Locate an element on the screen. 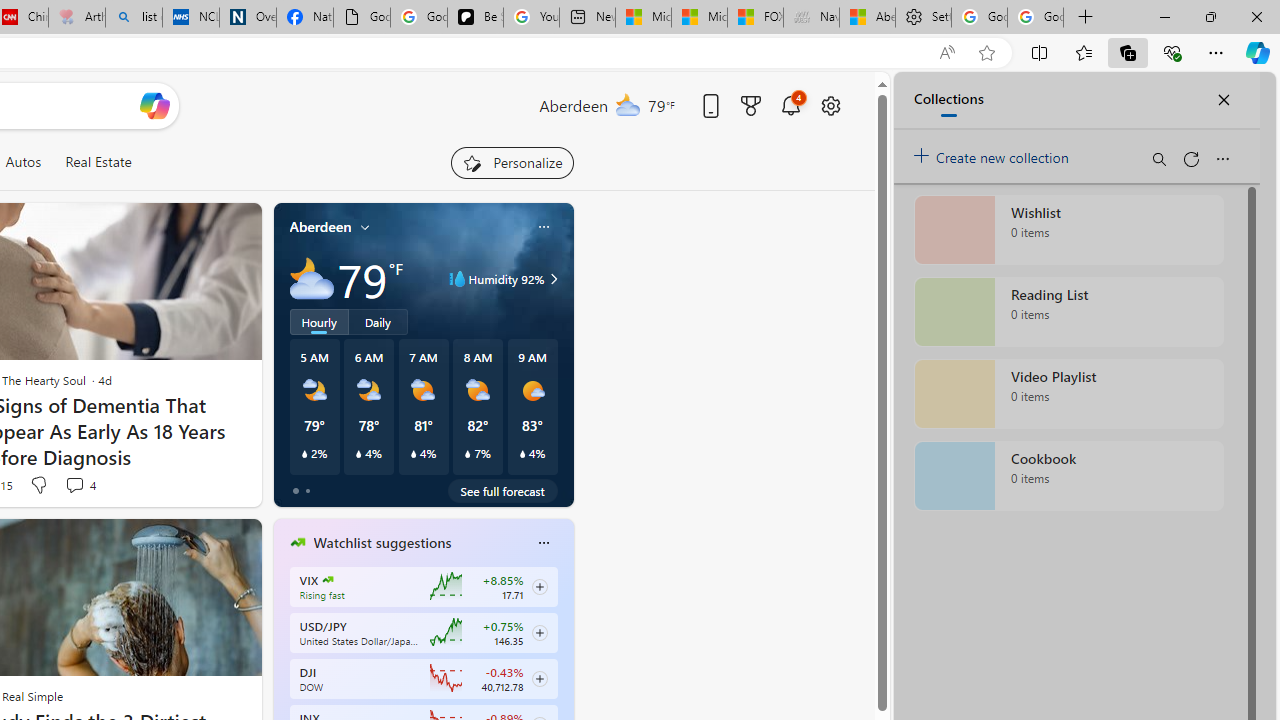 The height and width of the screenshot is (720, 1280). Class: follow-button  m is located at coordinates (539, 678).